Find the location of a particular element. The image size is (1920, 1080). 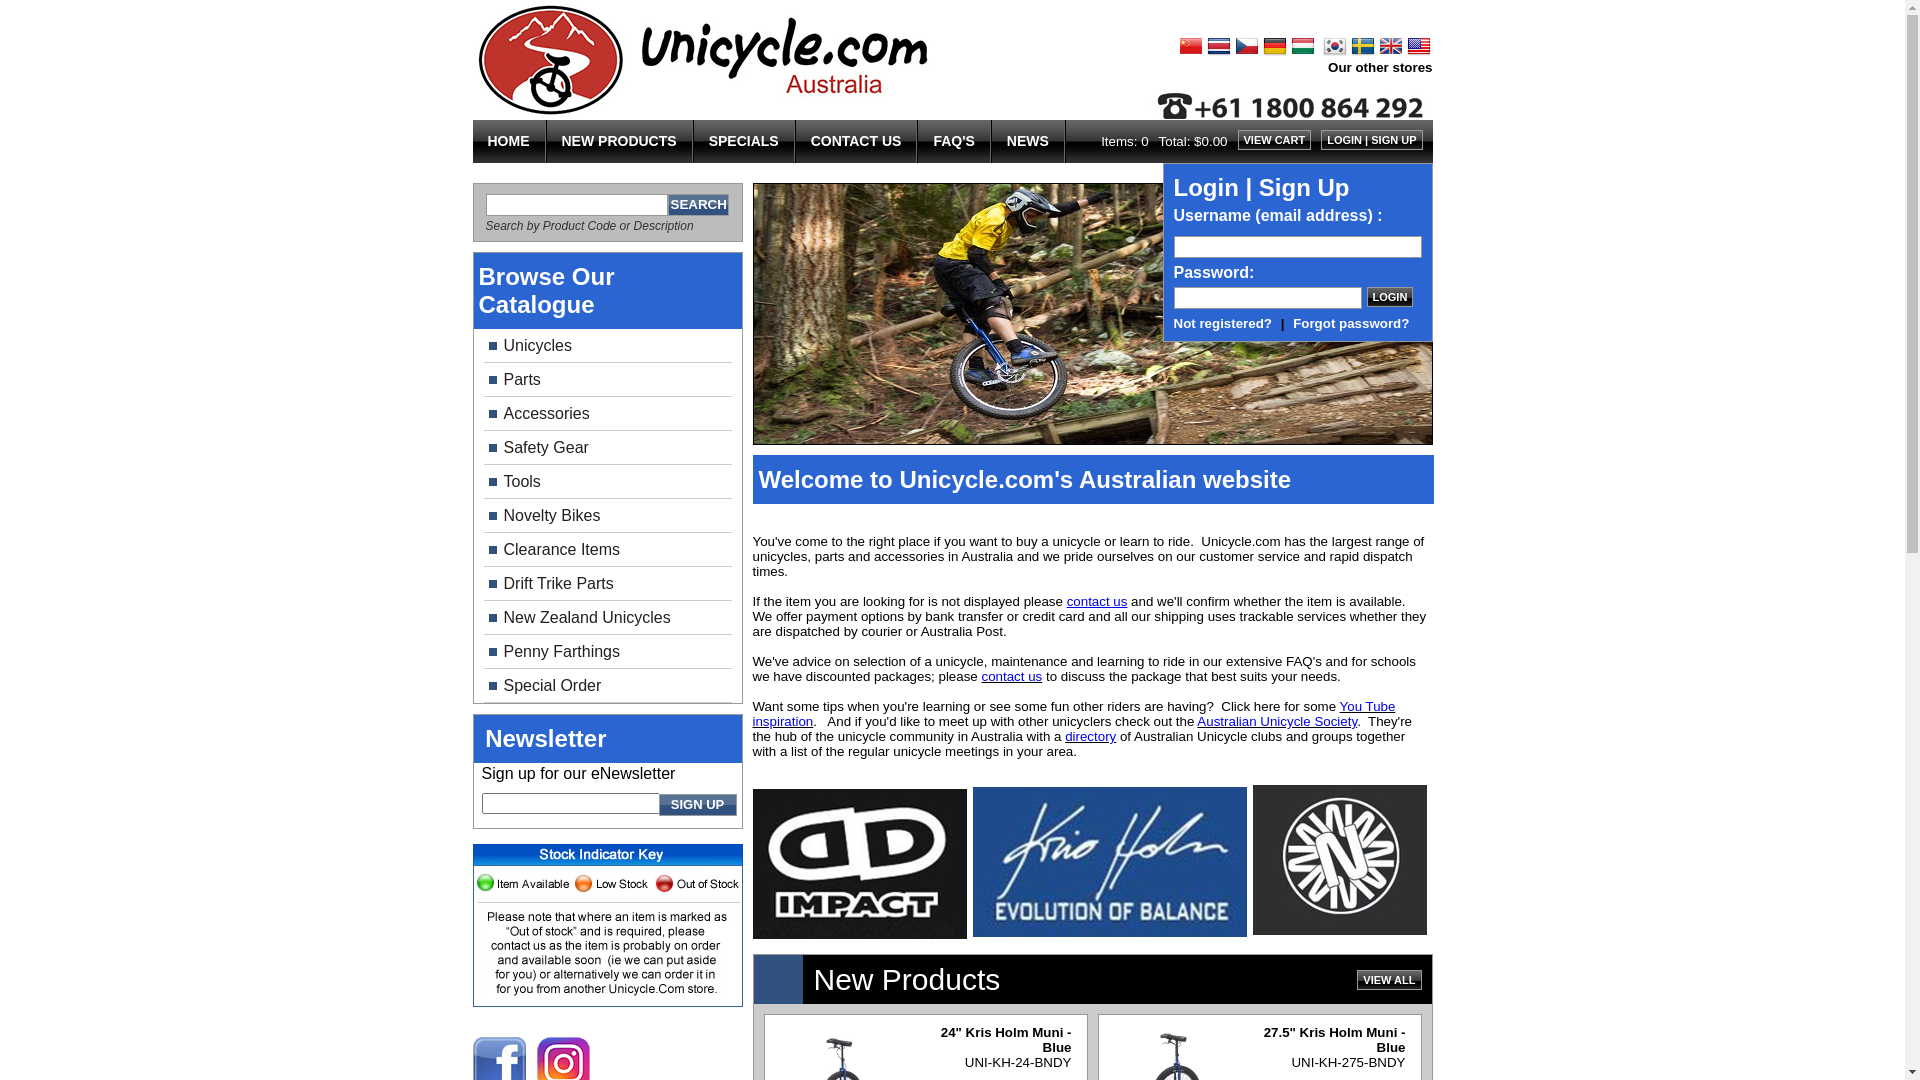

Sign Up is located at coordinates (1304, 188).